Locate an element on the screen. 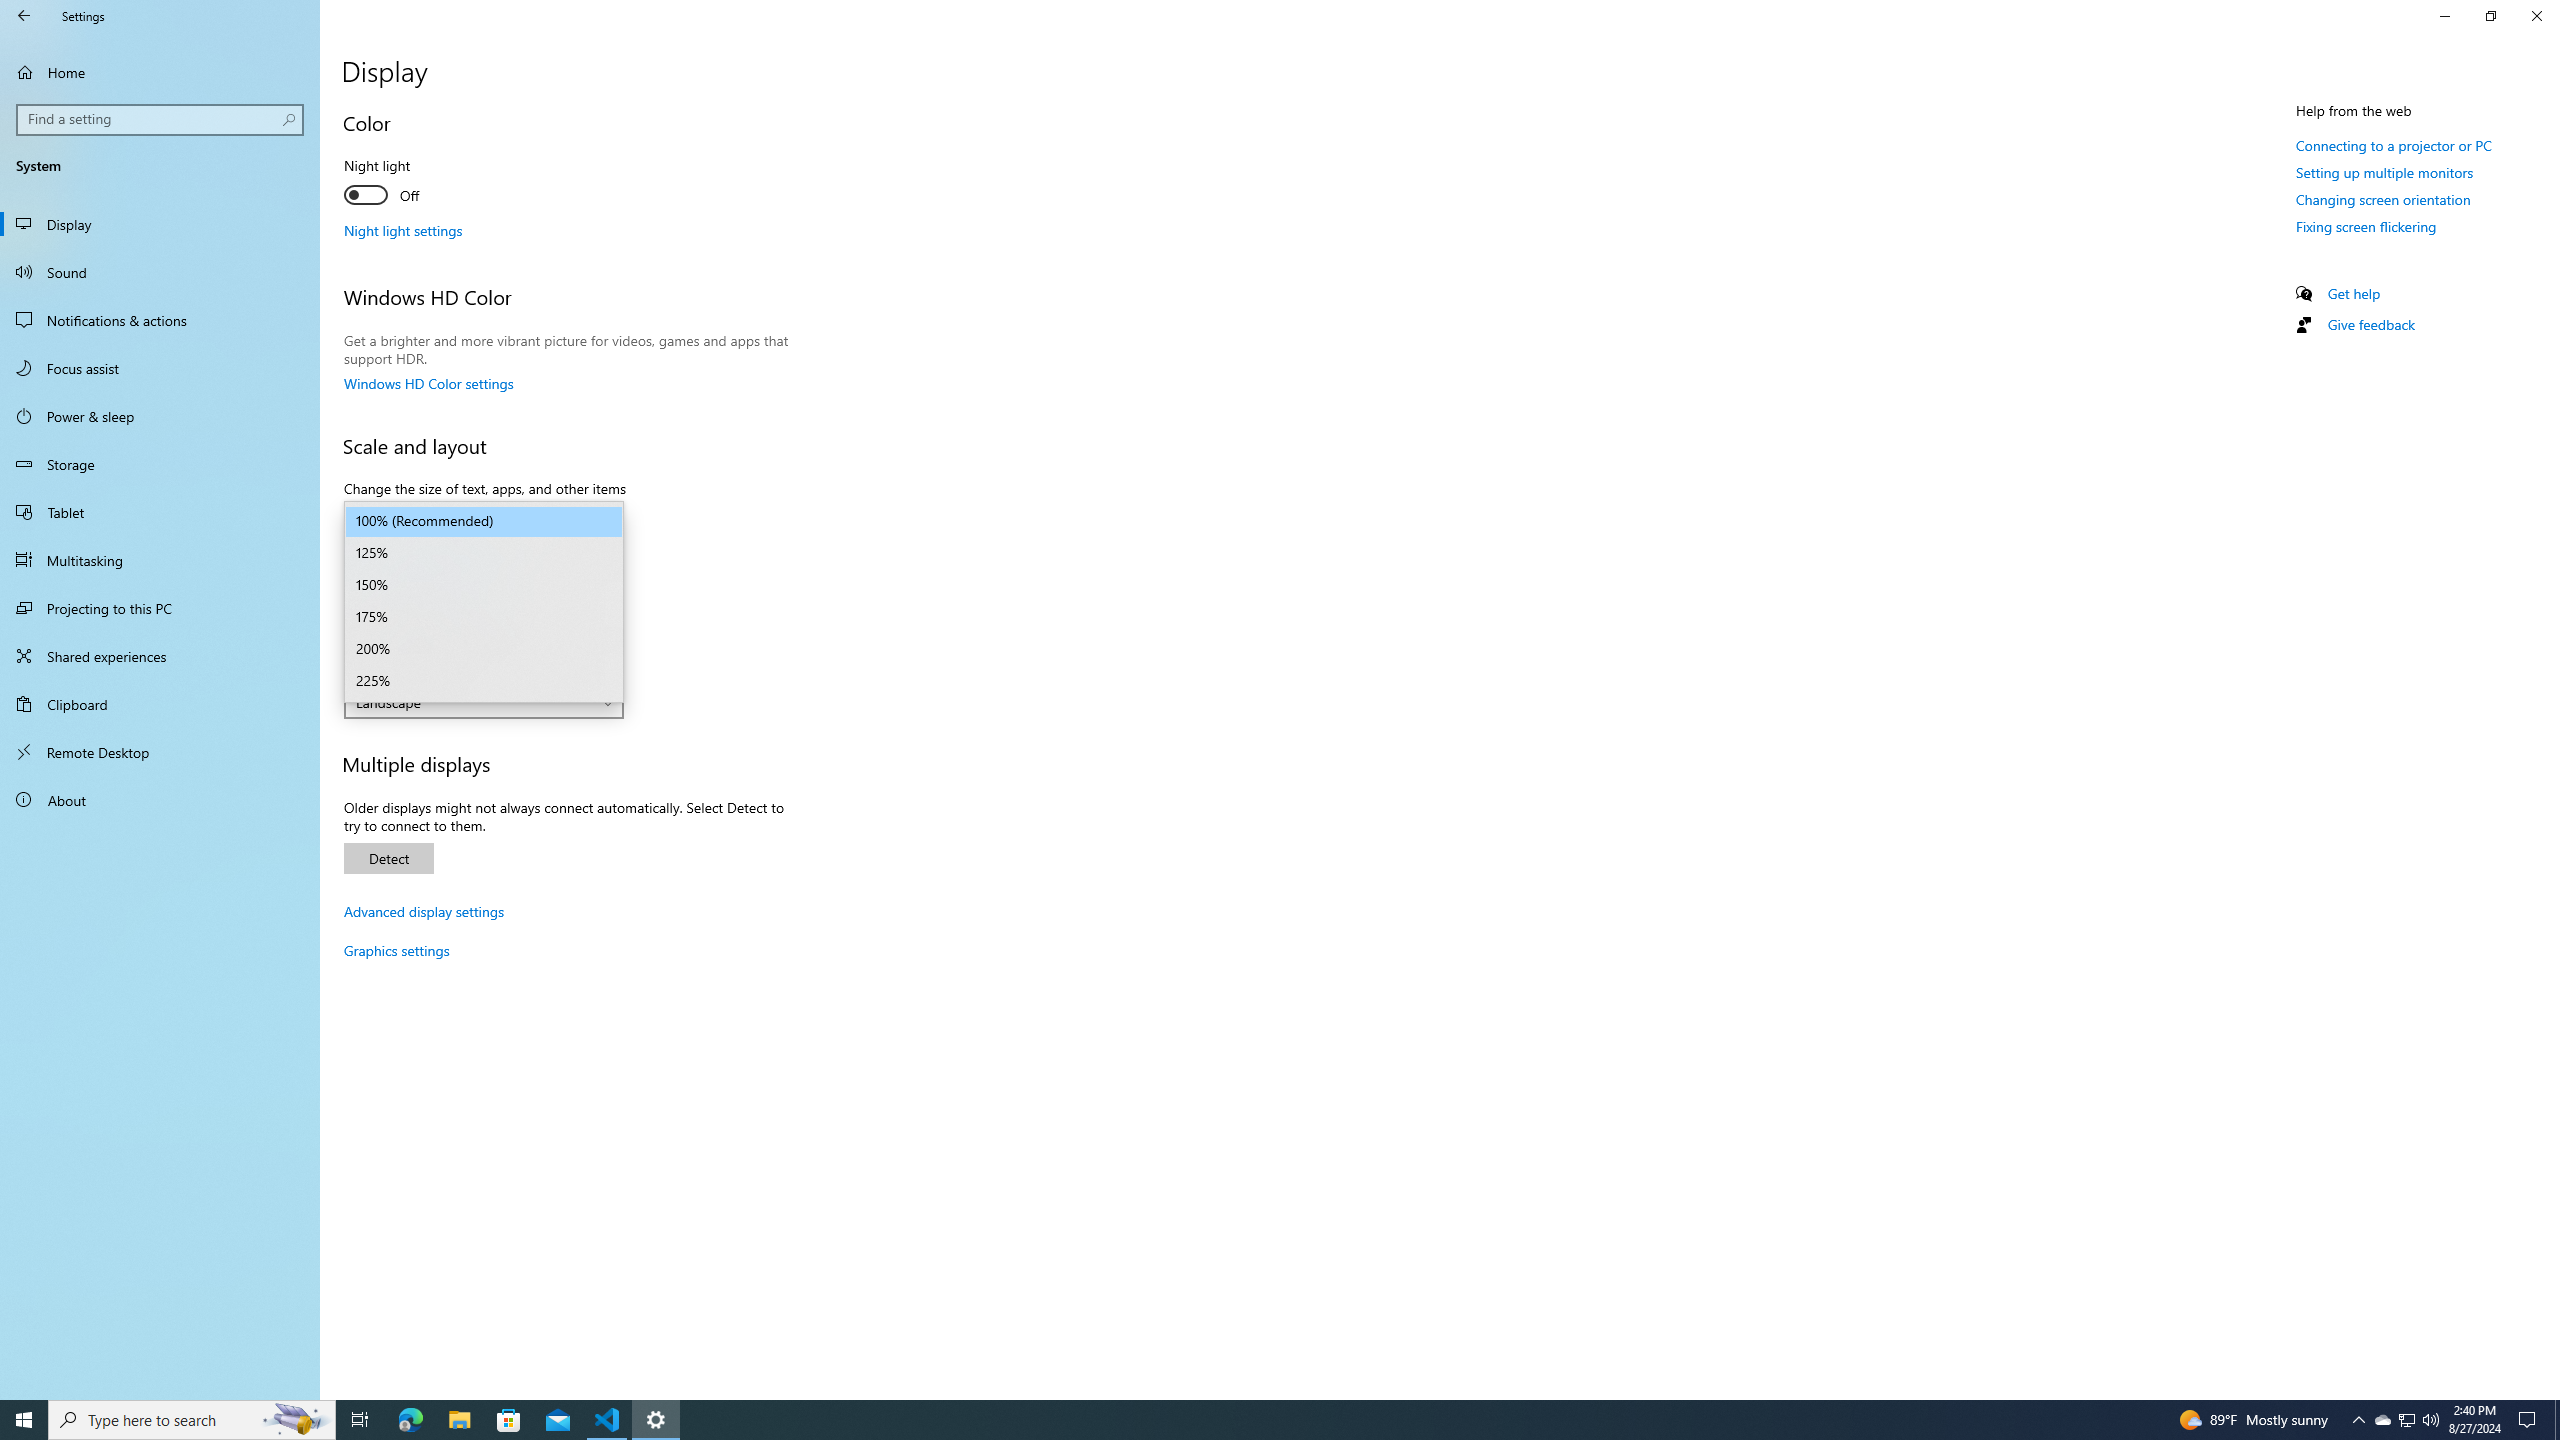 The image size is (2560, 1440). Display orientation is located at coordinates (484, 702).